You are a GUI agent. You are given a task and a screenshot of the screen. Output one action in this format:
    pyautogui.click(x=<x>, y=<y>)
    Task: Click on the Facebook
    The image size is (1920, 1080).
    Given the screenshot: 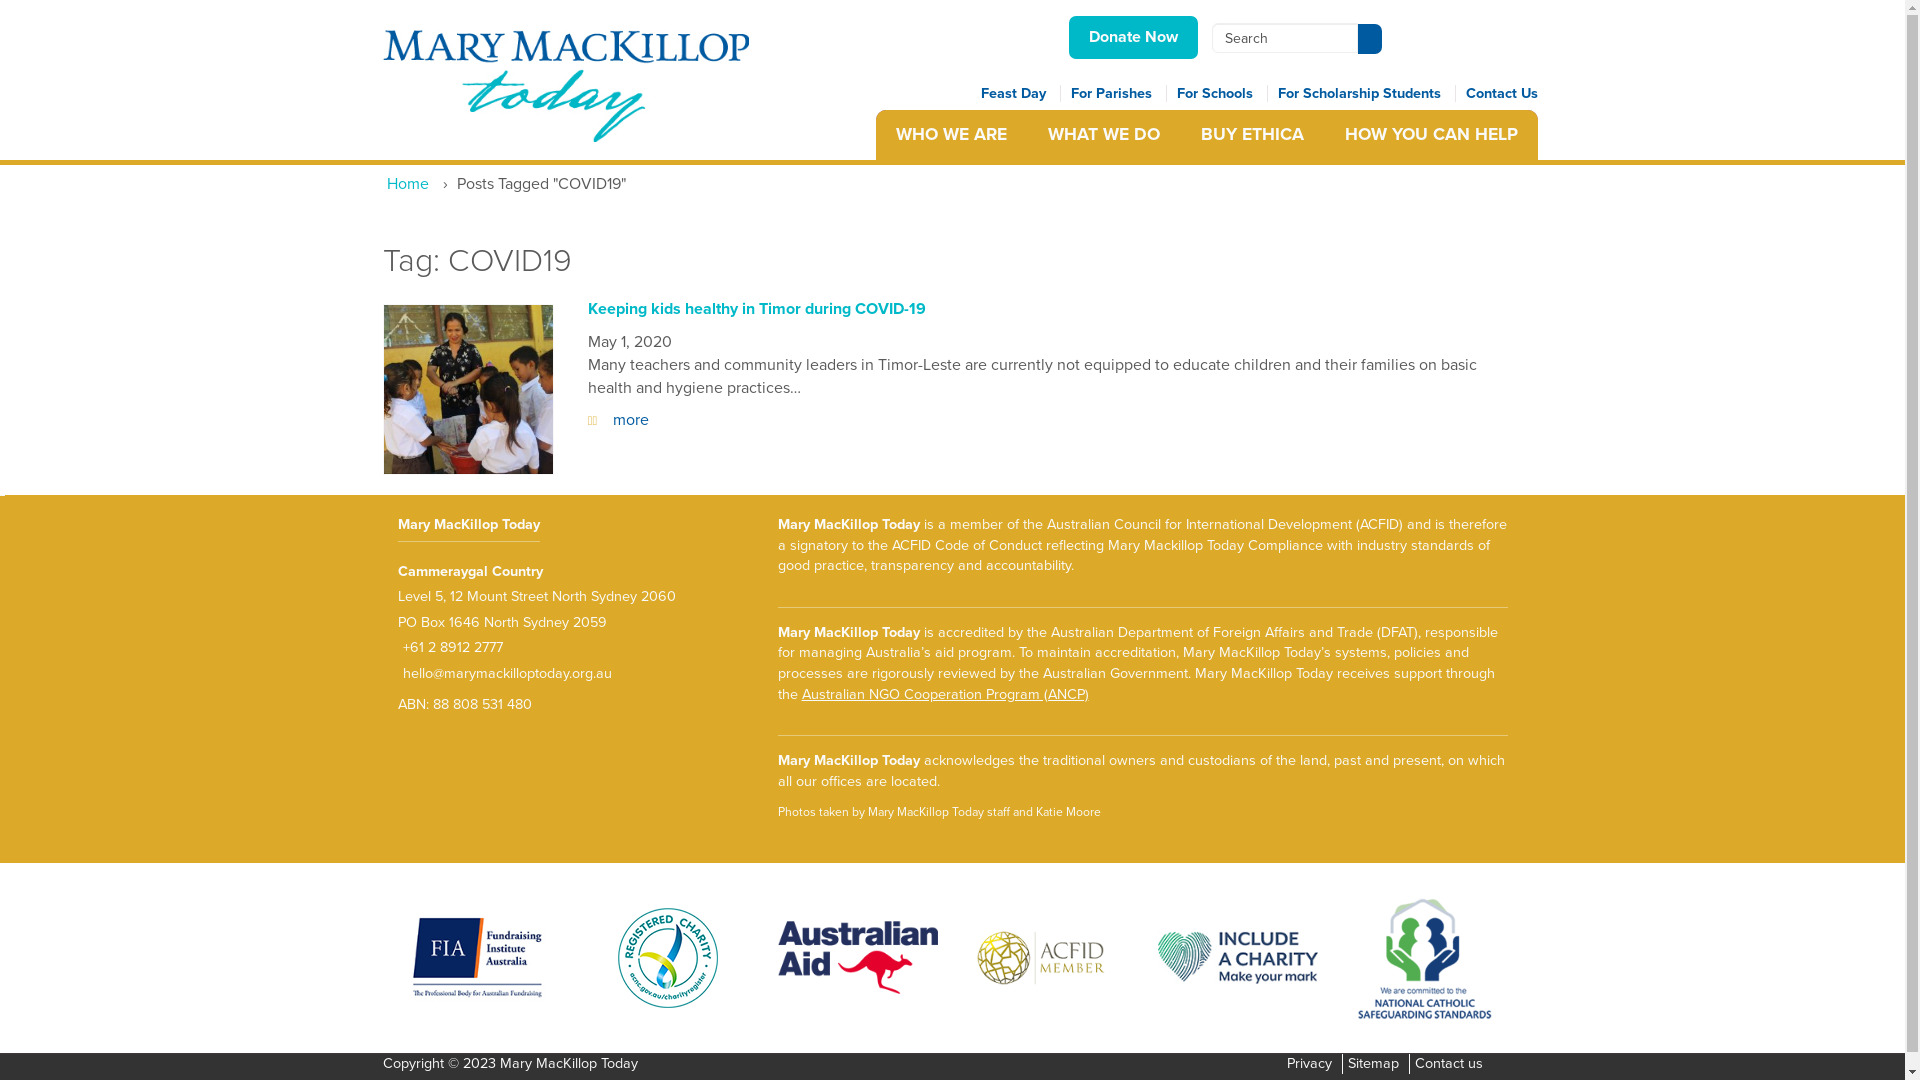 What is the action you would take?
    pyautogui.click(x=1394, y=53)
    